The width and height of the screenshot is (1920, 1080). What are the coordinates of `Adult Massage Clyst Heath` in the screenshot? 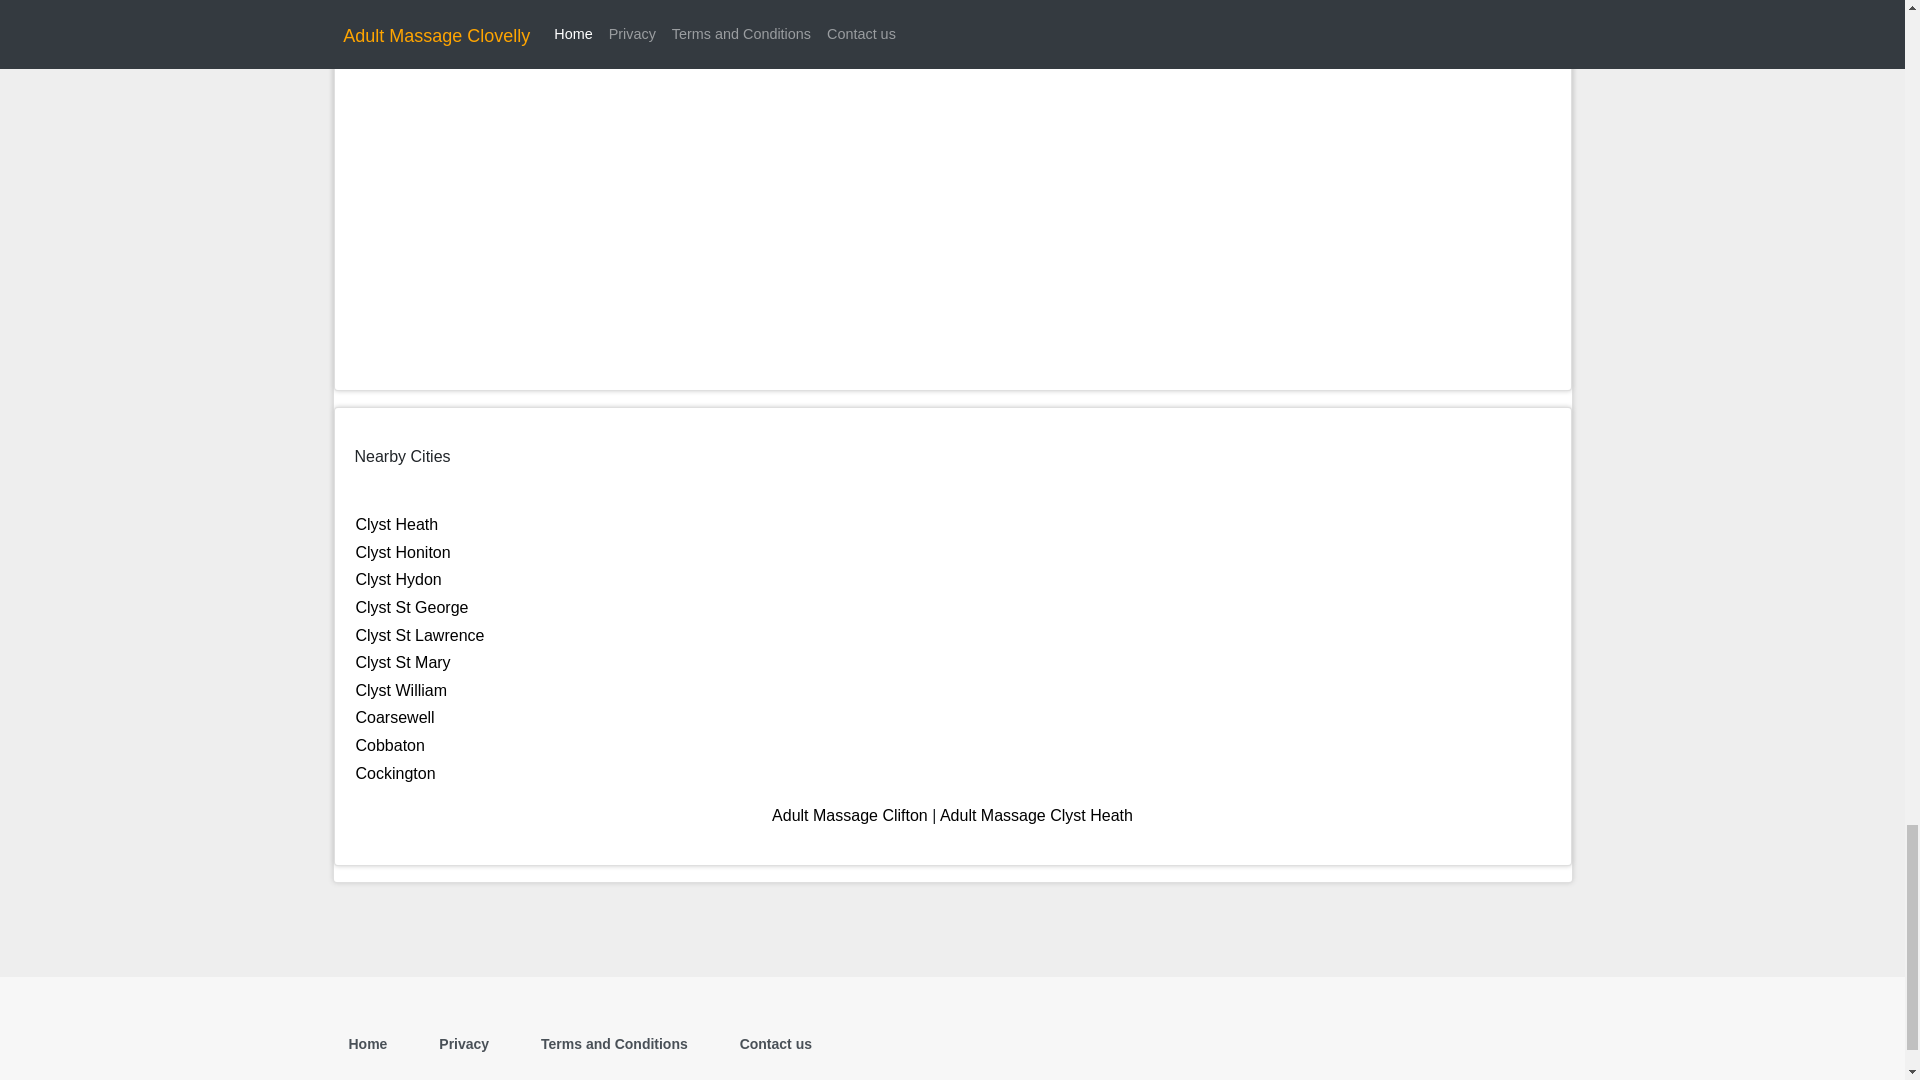 It's located at (1036, 815).